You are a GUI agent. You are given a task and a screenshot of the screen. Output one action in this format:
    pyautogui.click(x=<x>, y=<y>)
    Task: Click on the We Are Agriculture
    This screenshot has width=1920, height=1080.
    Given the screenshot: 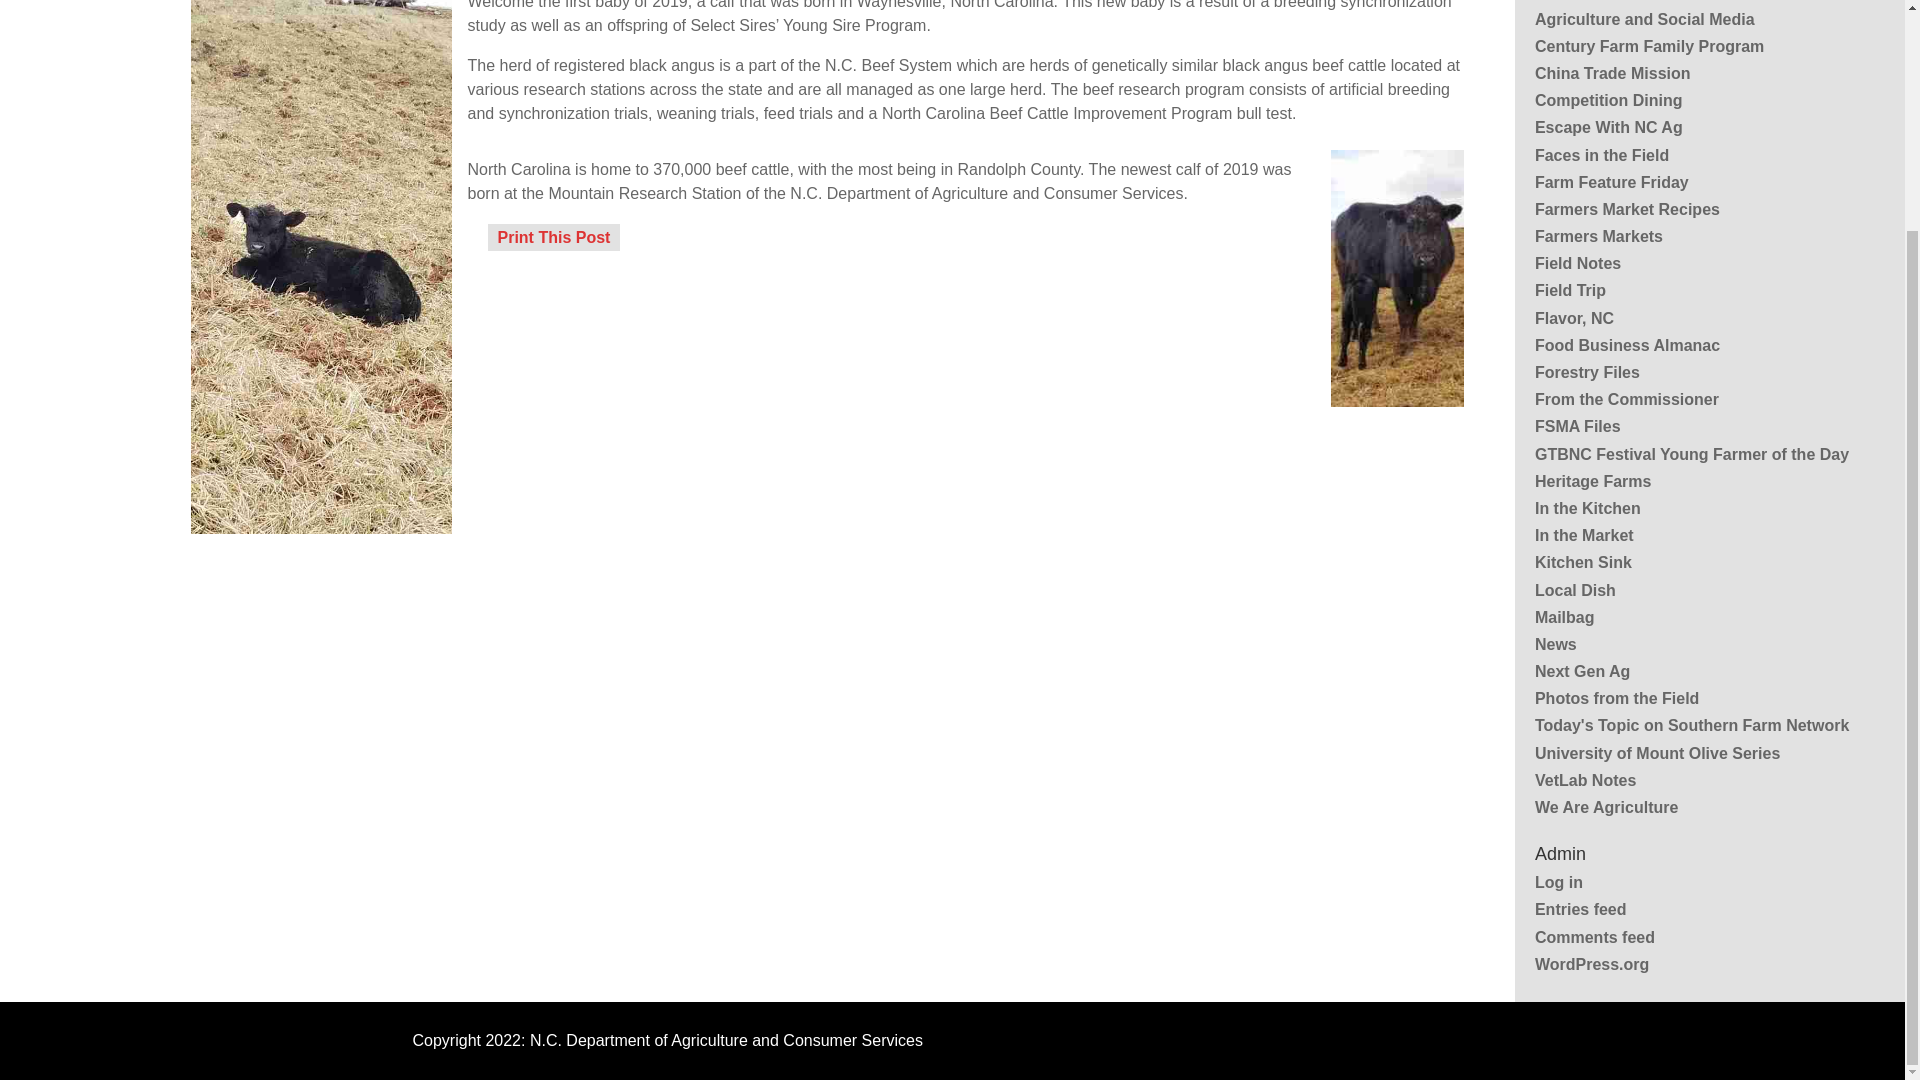 What is the action you would take?
    pyautogui.click(x=1606, y=808)
    